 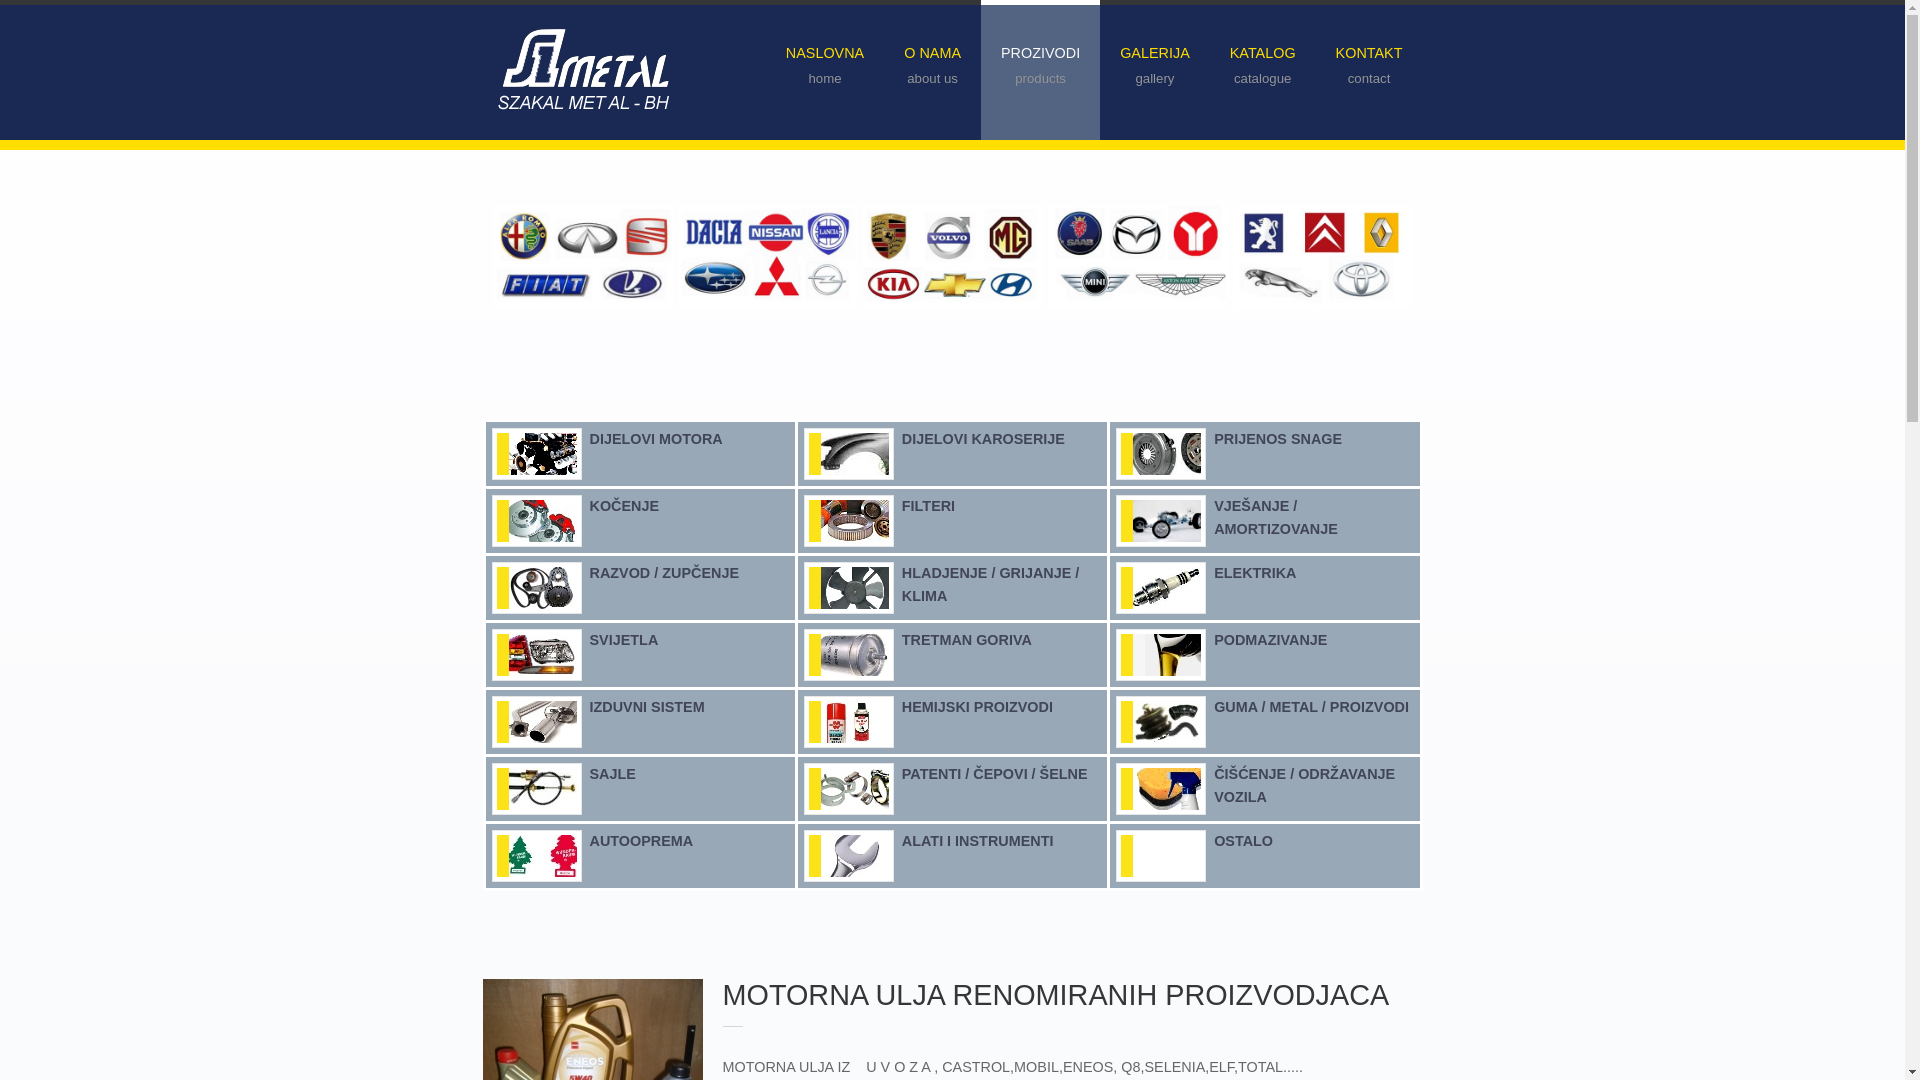 I want to click on PRIJENOS SNAGE, so click(x=1278, y=438).